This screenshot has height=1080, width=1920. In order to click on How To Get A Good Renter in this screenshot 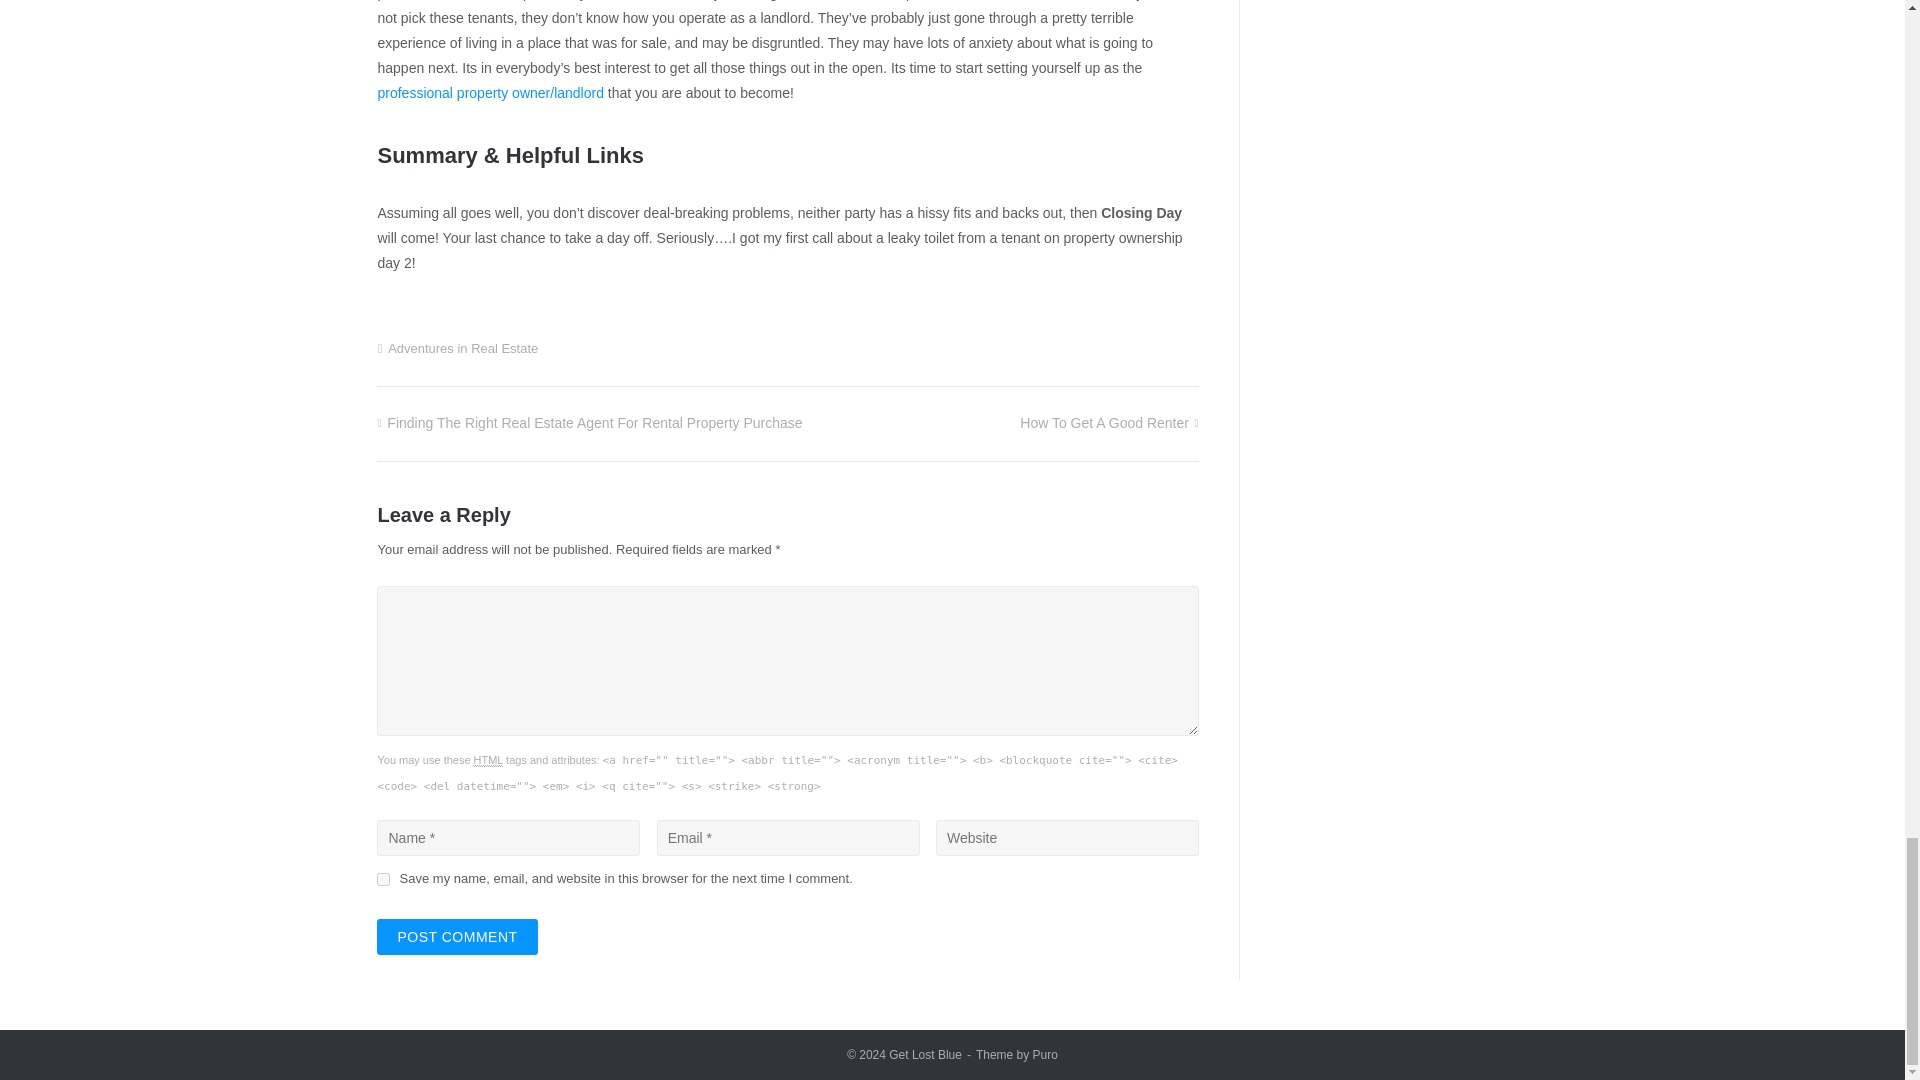, I will do `click(1108, 422)`.